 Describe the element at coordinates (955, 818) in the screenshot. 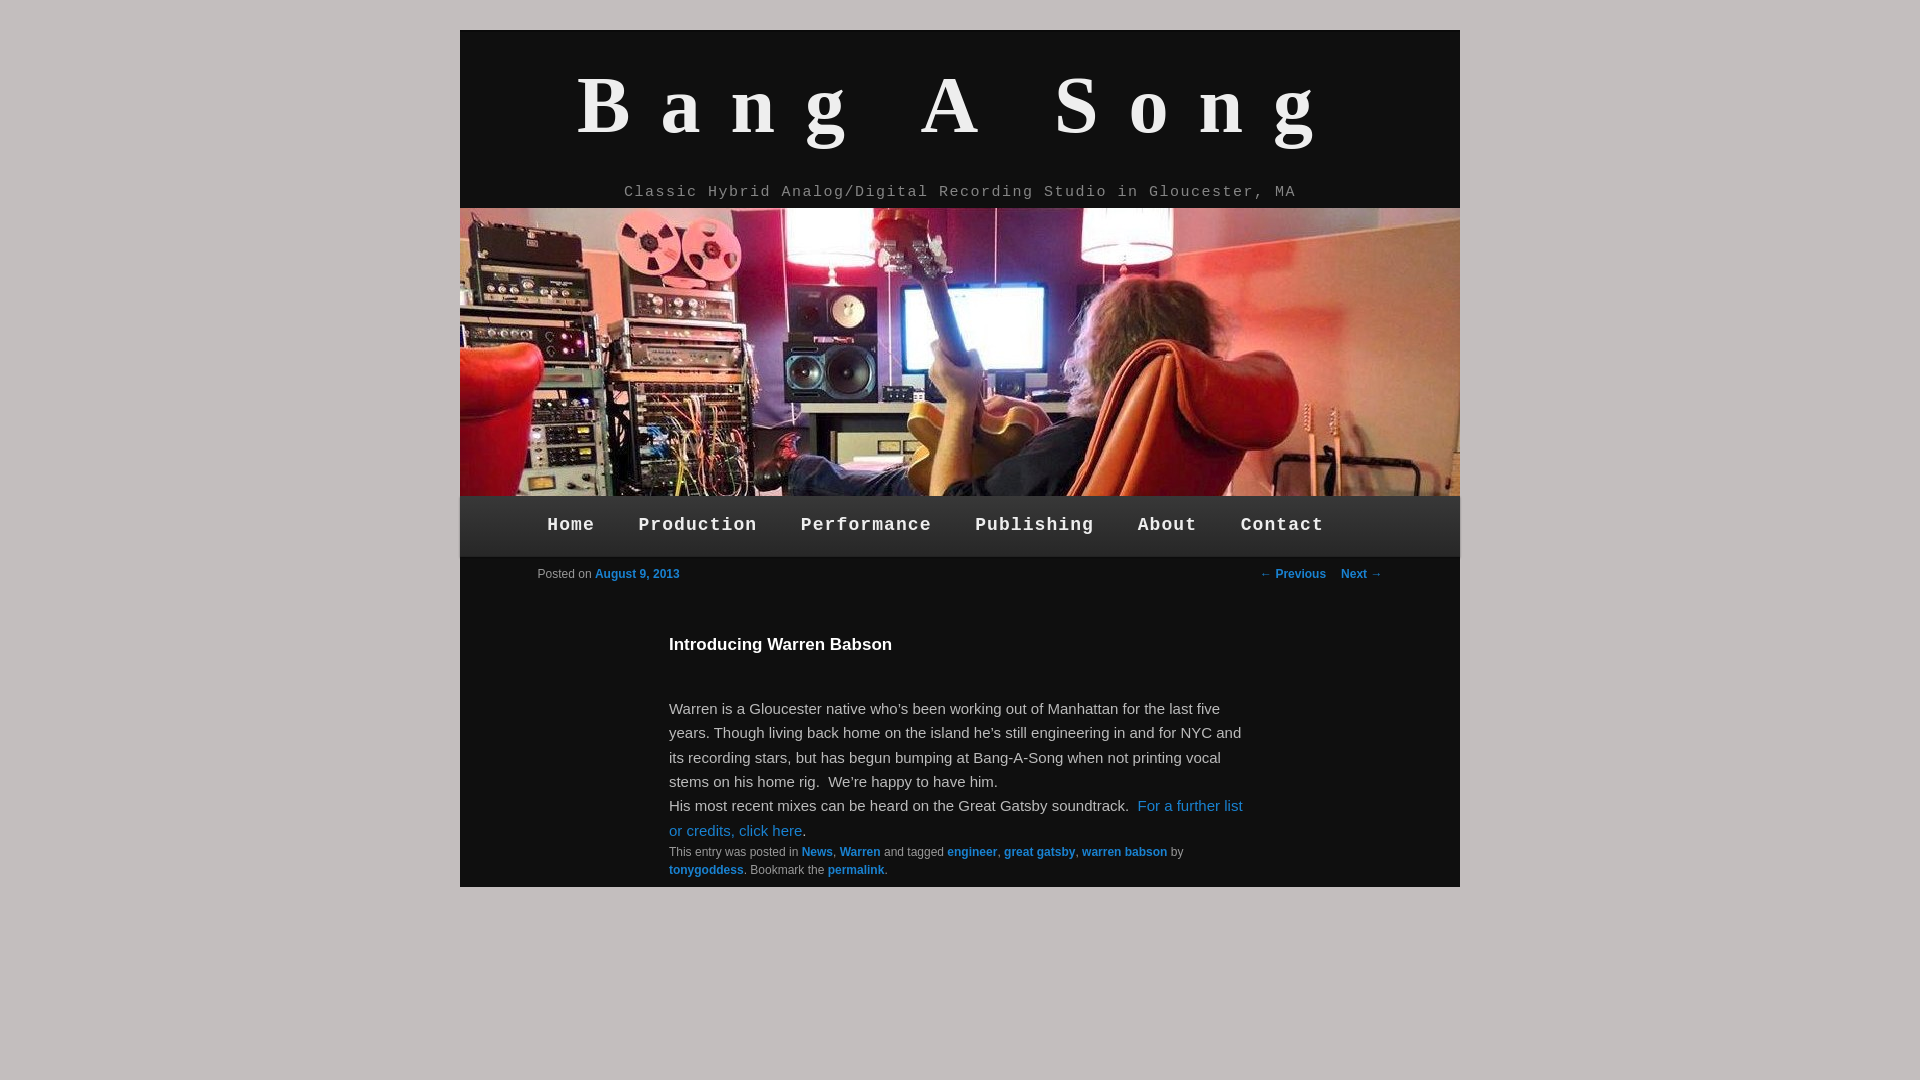

I see `Warren Babson` at that location.